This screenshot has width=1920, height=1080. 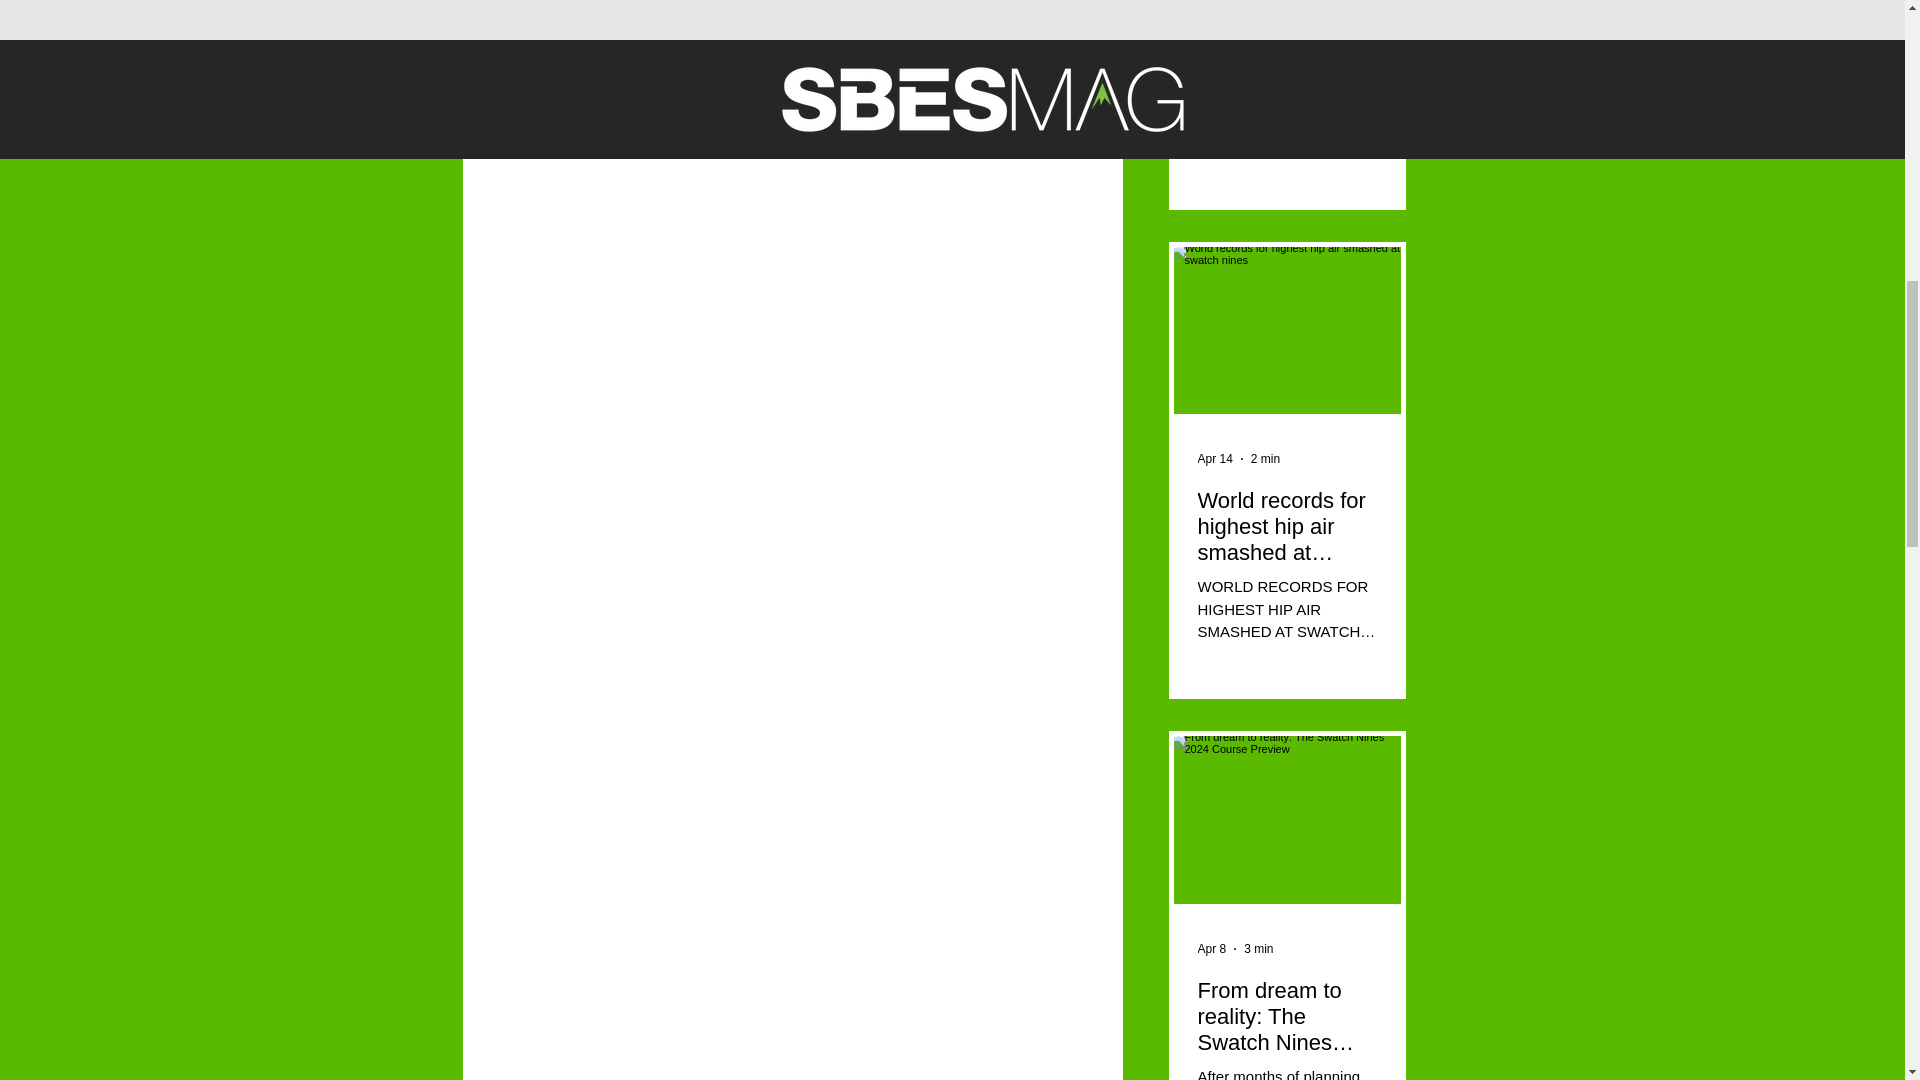 What do you see at coordinates (1212, 948) in the screenshot?
I see `Apr 8` at bounding box center [1212, 948].